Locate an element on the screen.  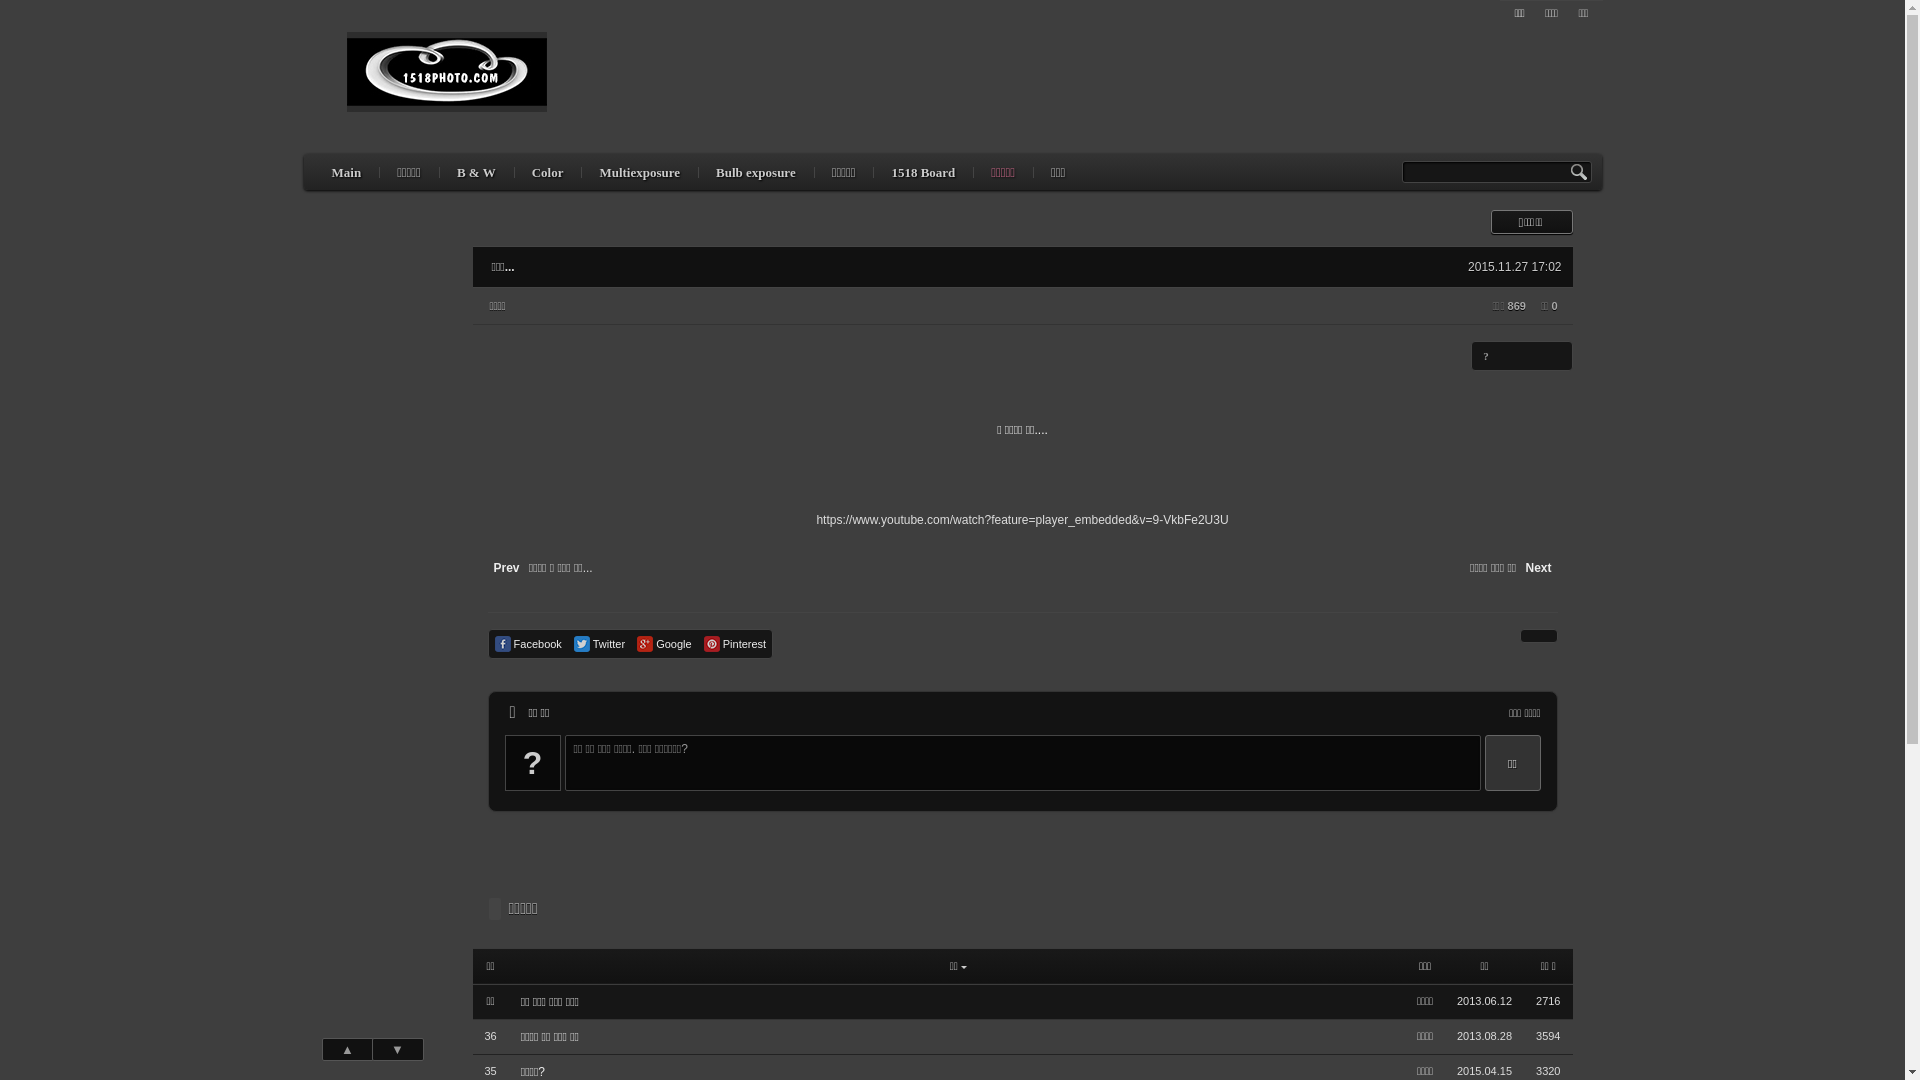
Bulb exposure is located at coordinates (756, 172).